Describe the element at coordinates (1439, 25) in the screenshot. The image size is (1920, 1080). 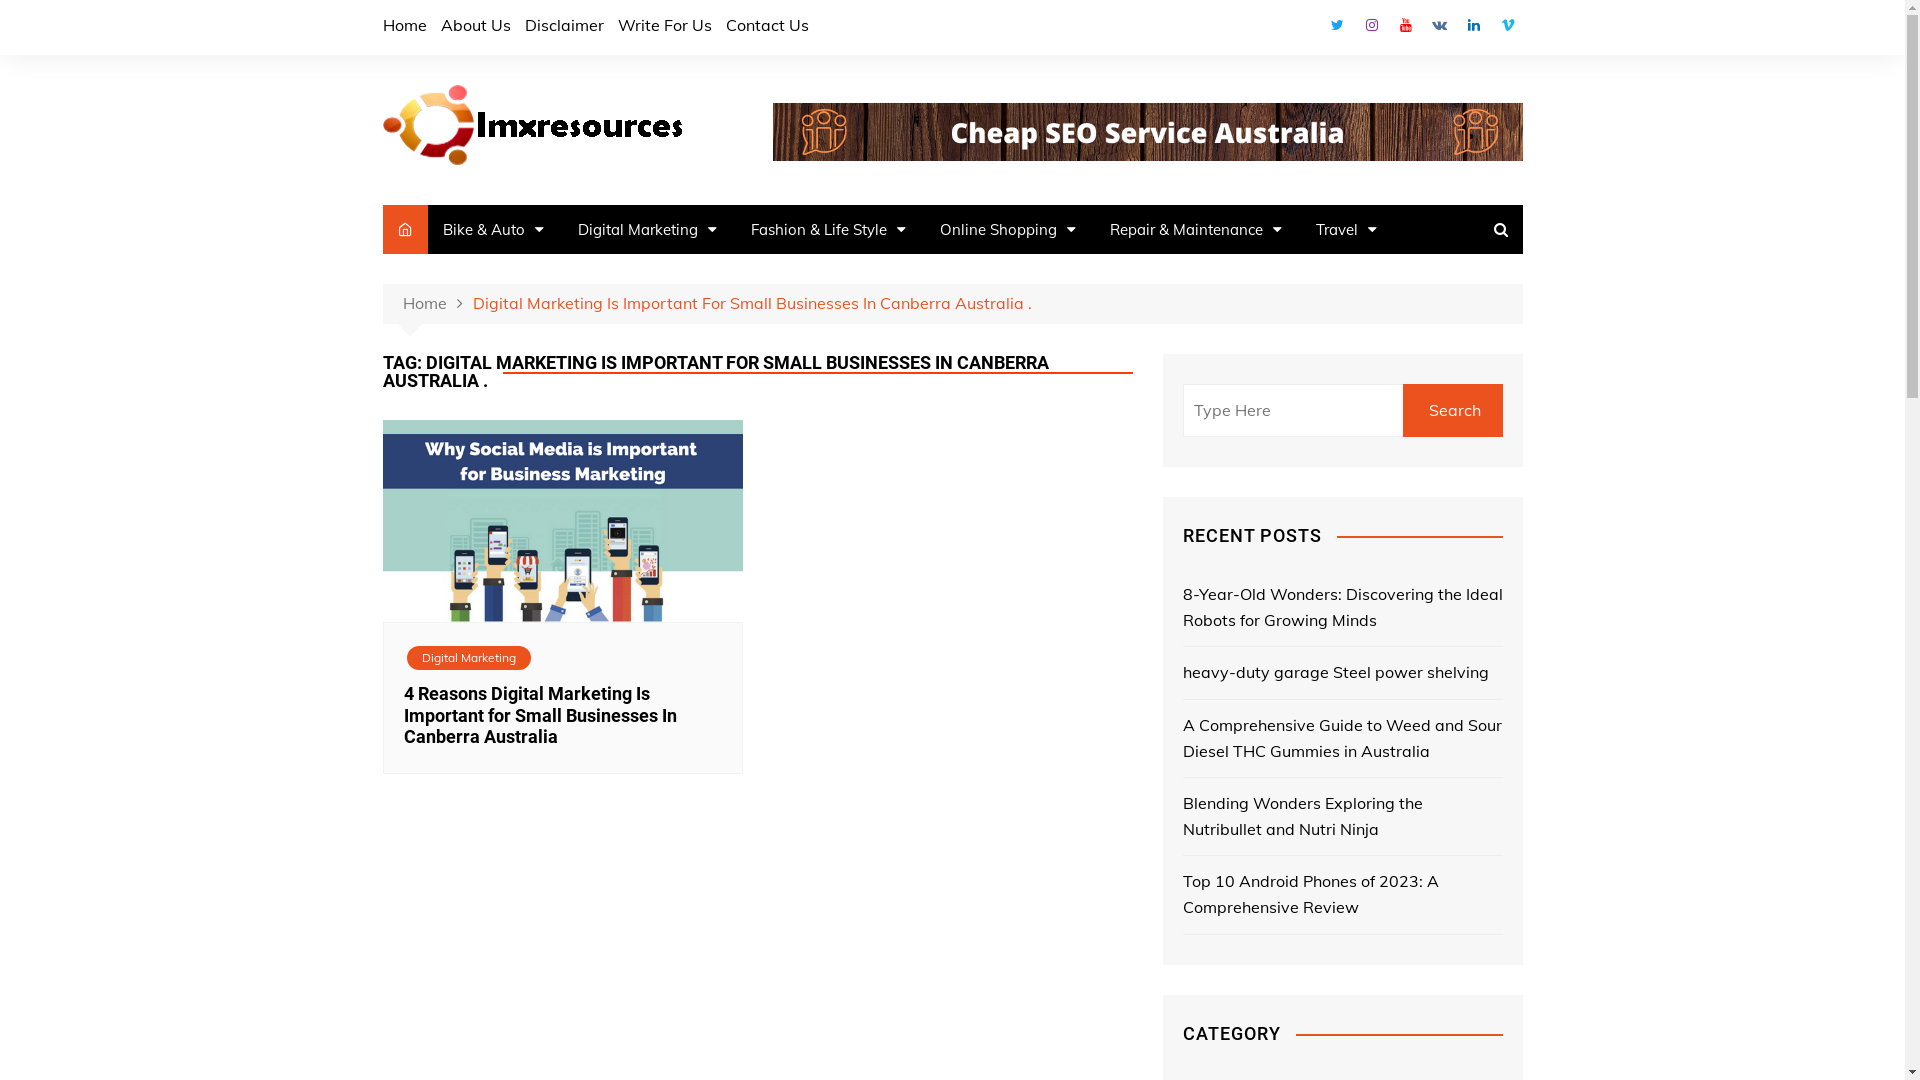
I see `VK` at that location.